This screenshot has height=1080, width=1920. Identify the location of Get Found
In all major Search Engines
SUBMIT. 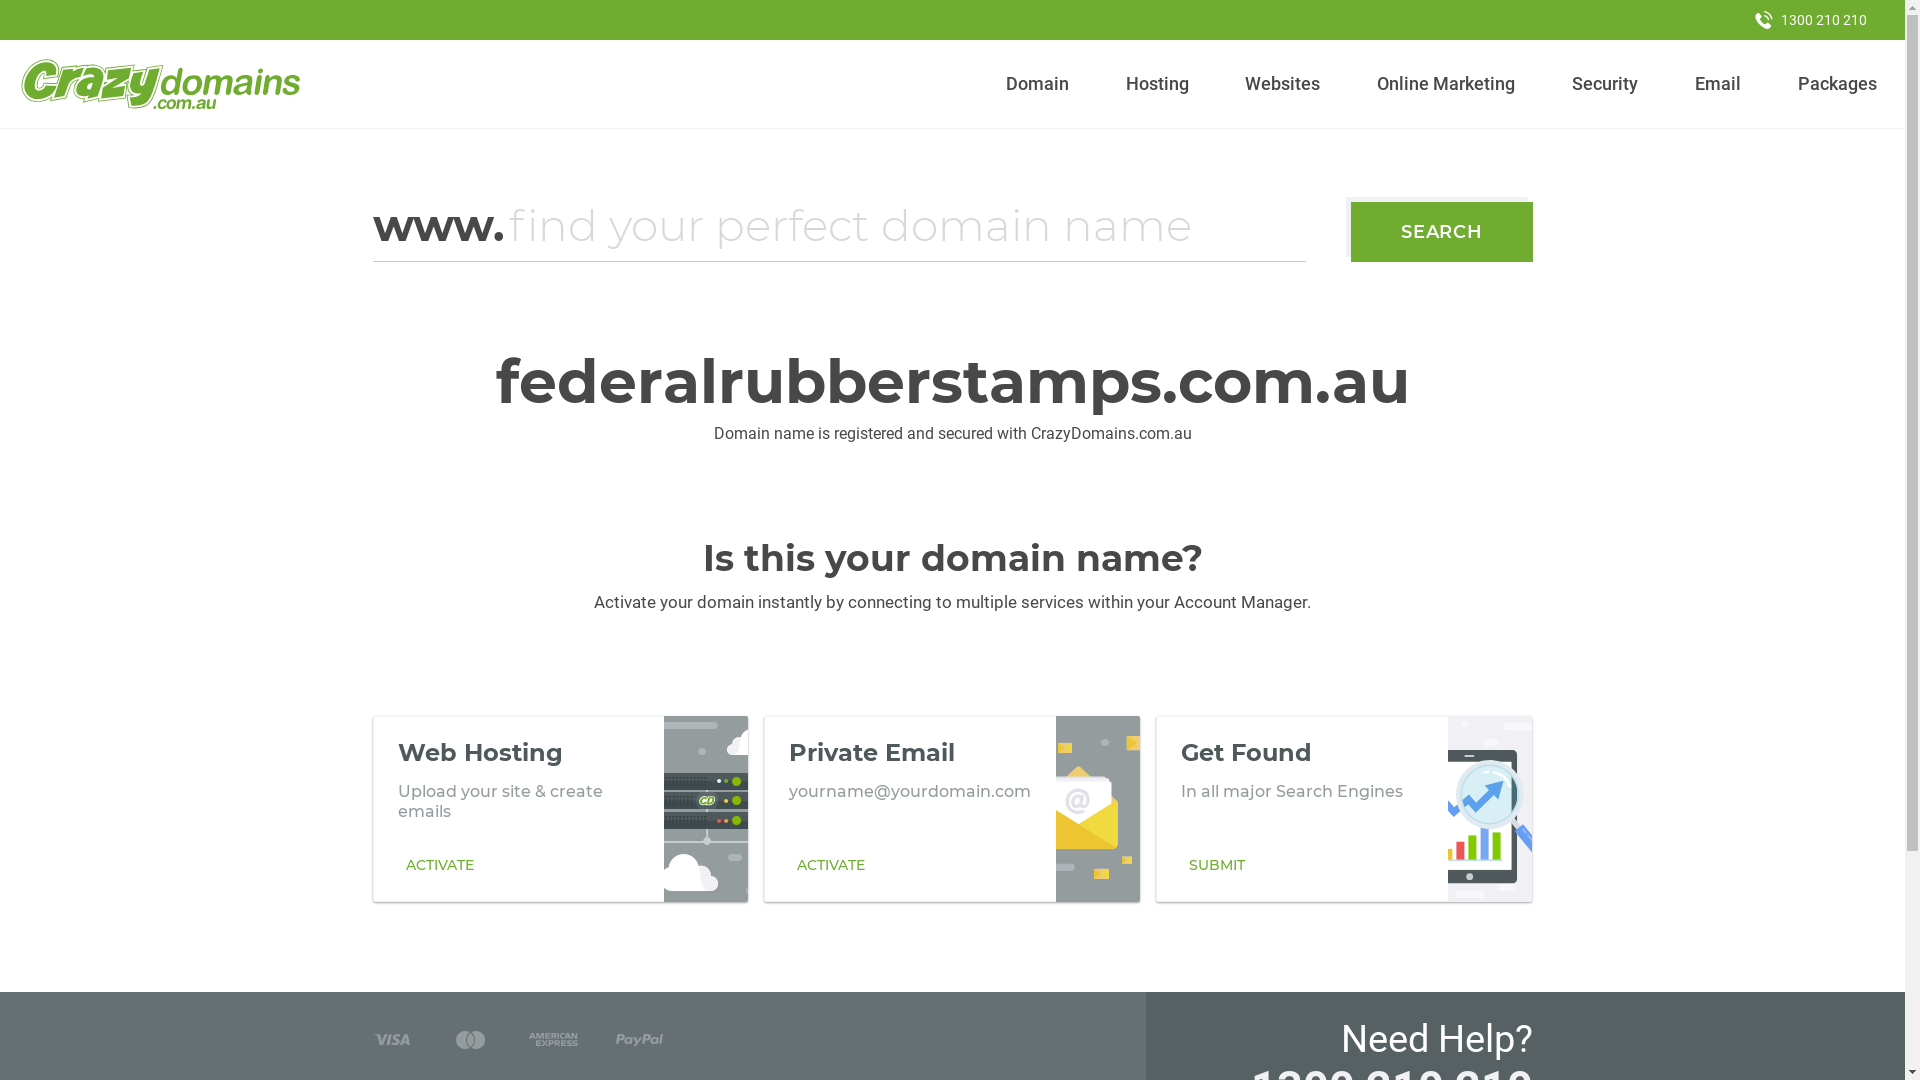
(1344, 809).